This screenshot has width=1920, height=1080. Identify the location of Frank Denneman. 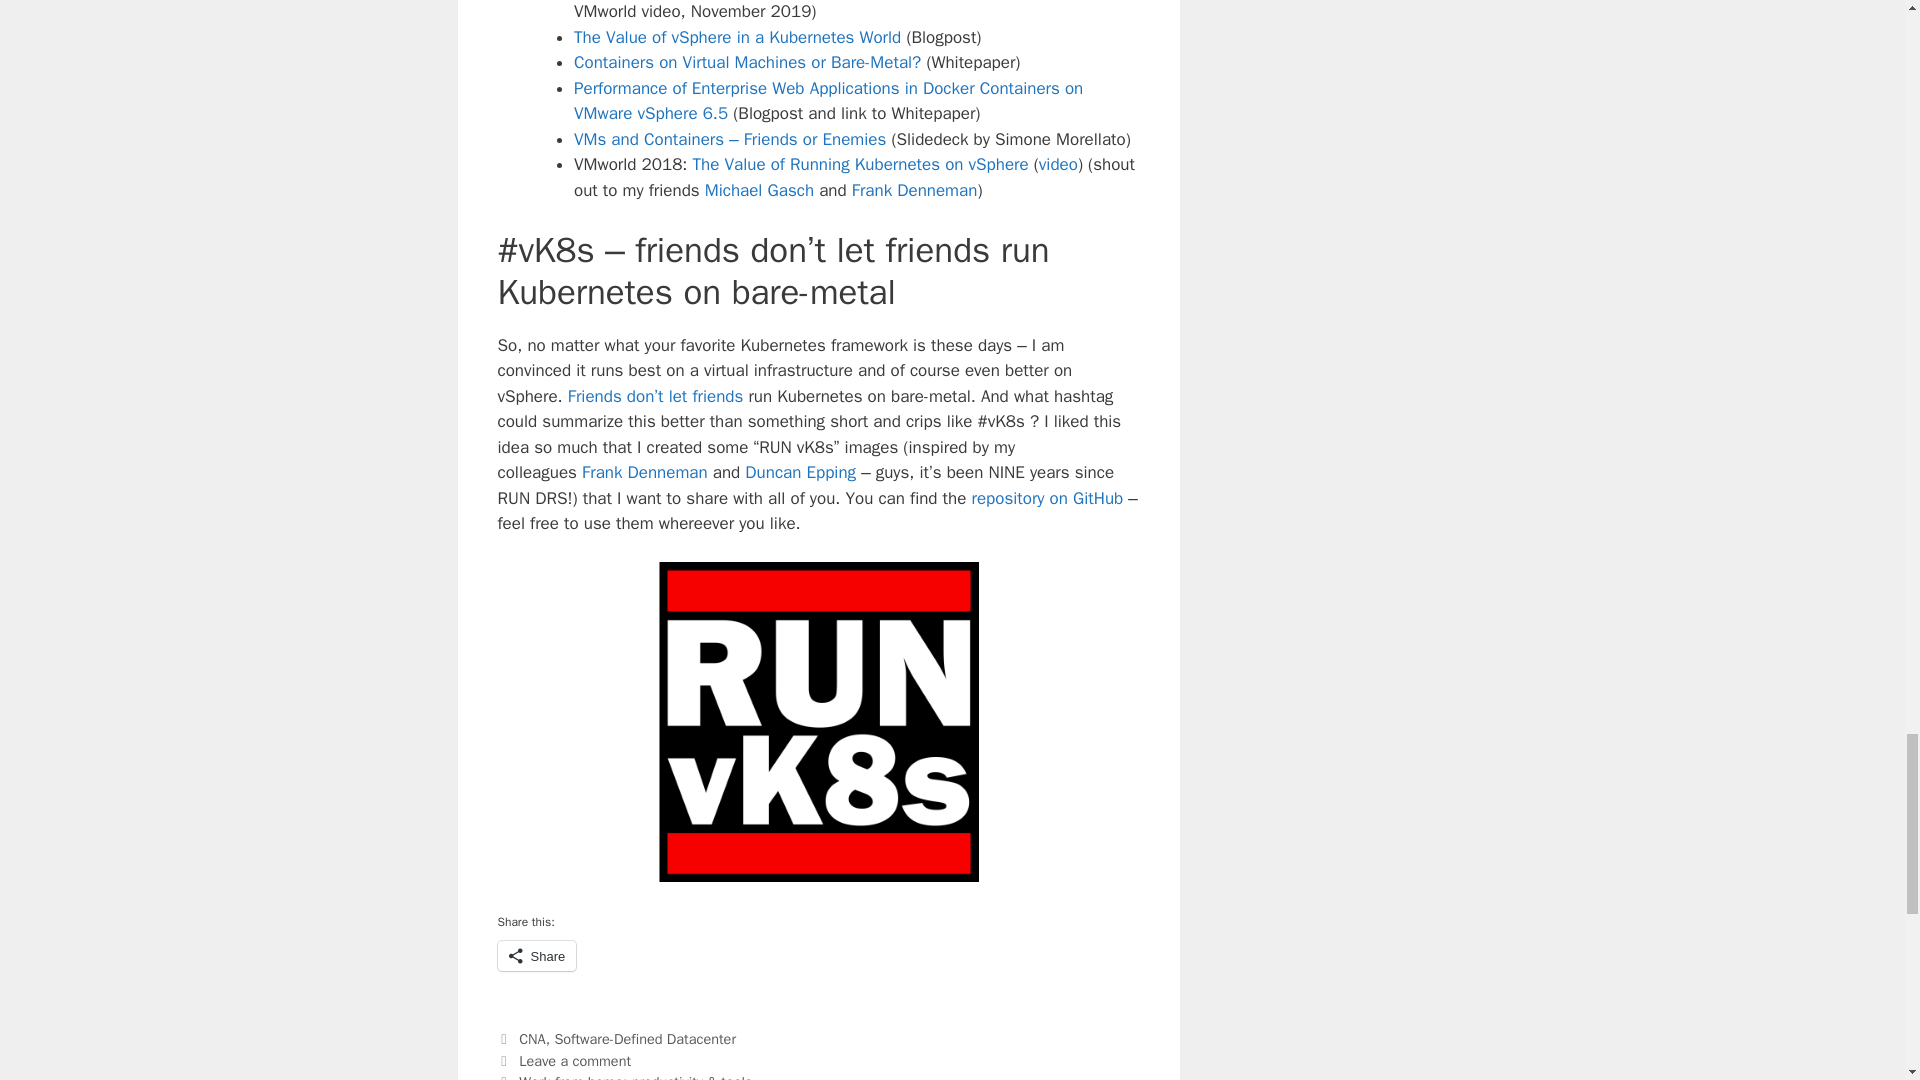
(914, 190).